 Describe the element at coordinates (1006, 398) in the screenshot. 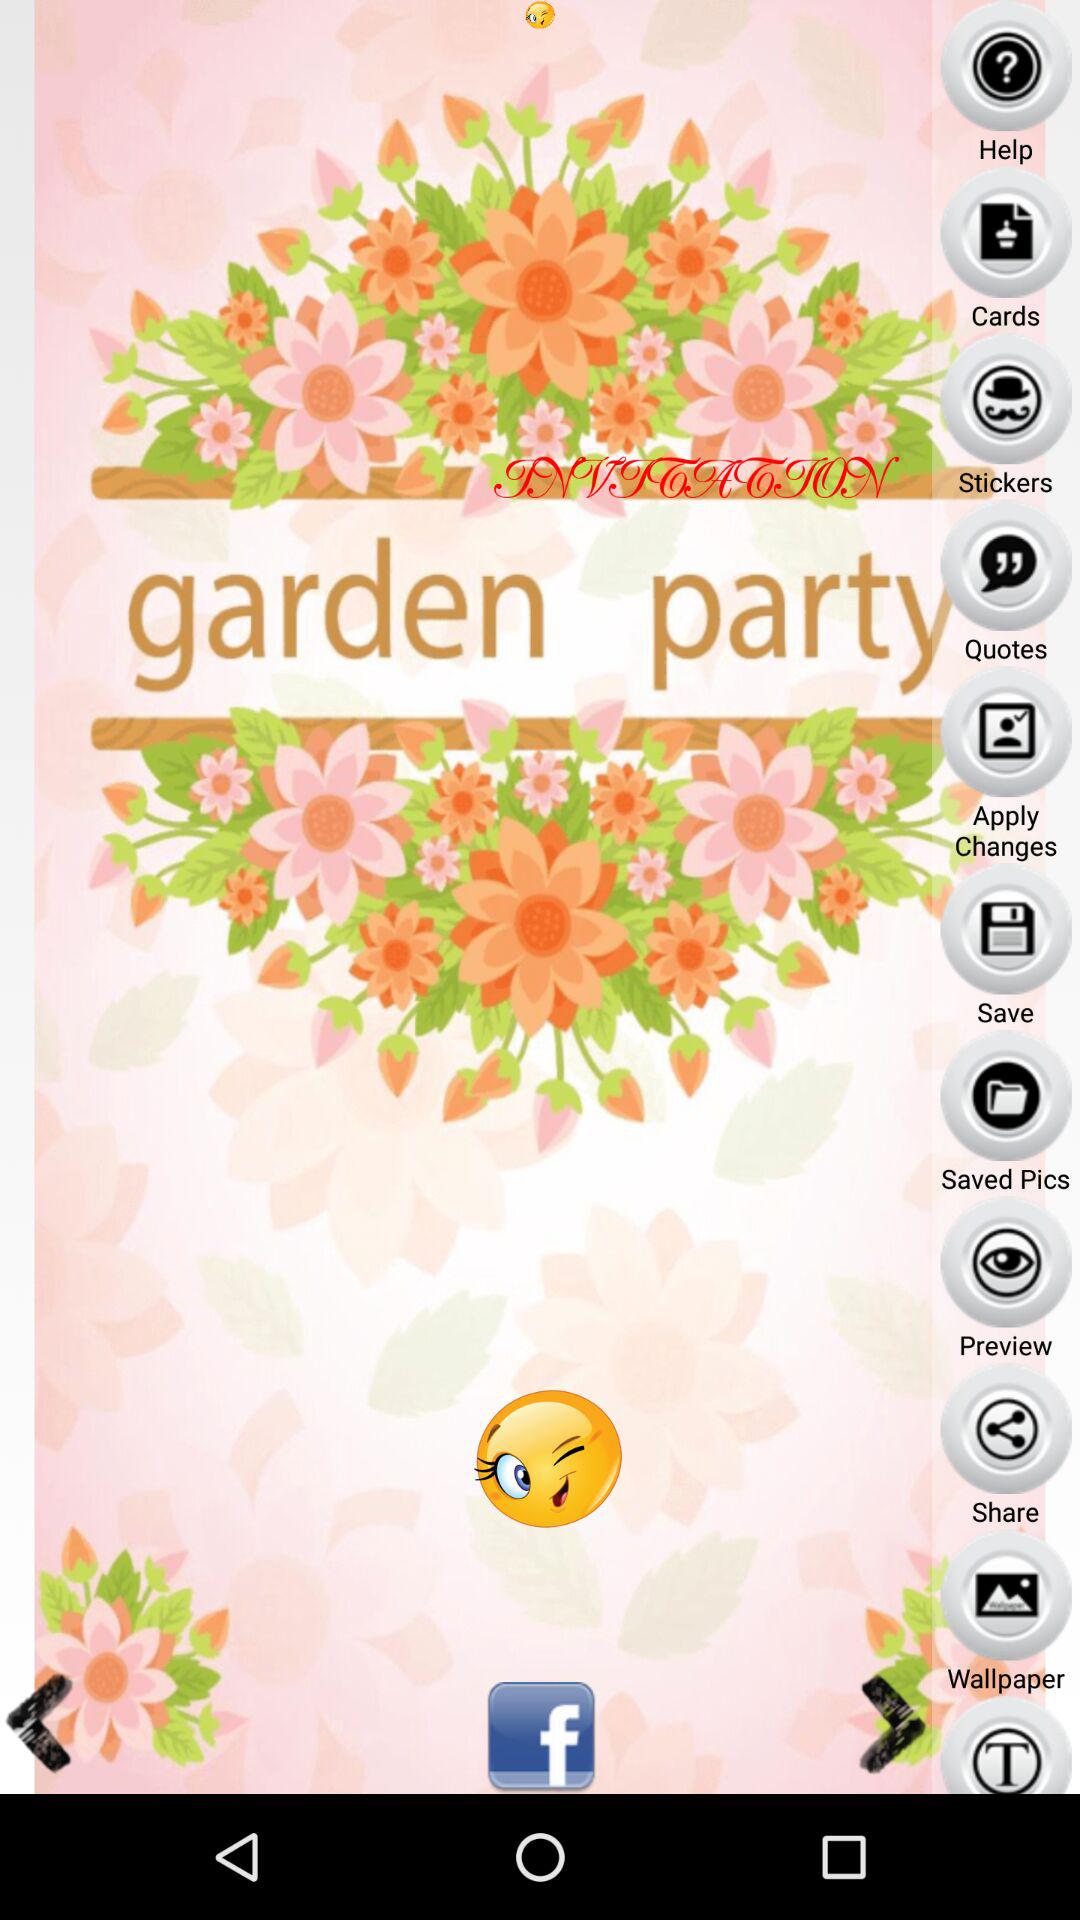

I see `select a button which is below cards on a page` at that location.